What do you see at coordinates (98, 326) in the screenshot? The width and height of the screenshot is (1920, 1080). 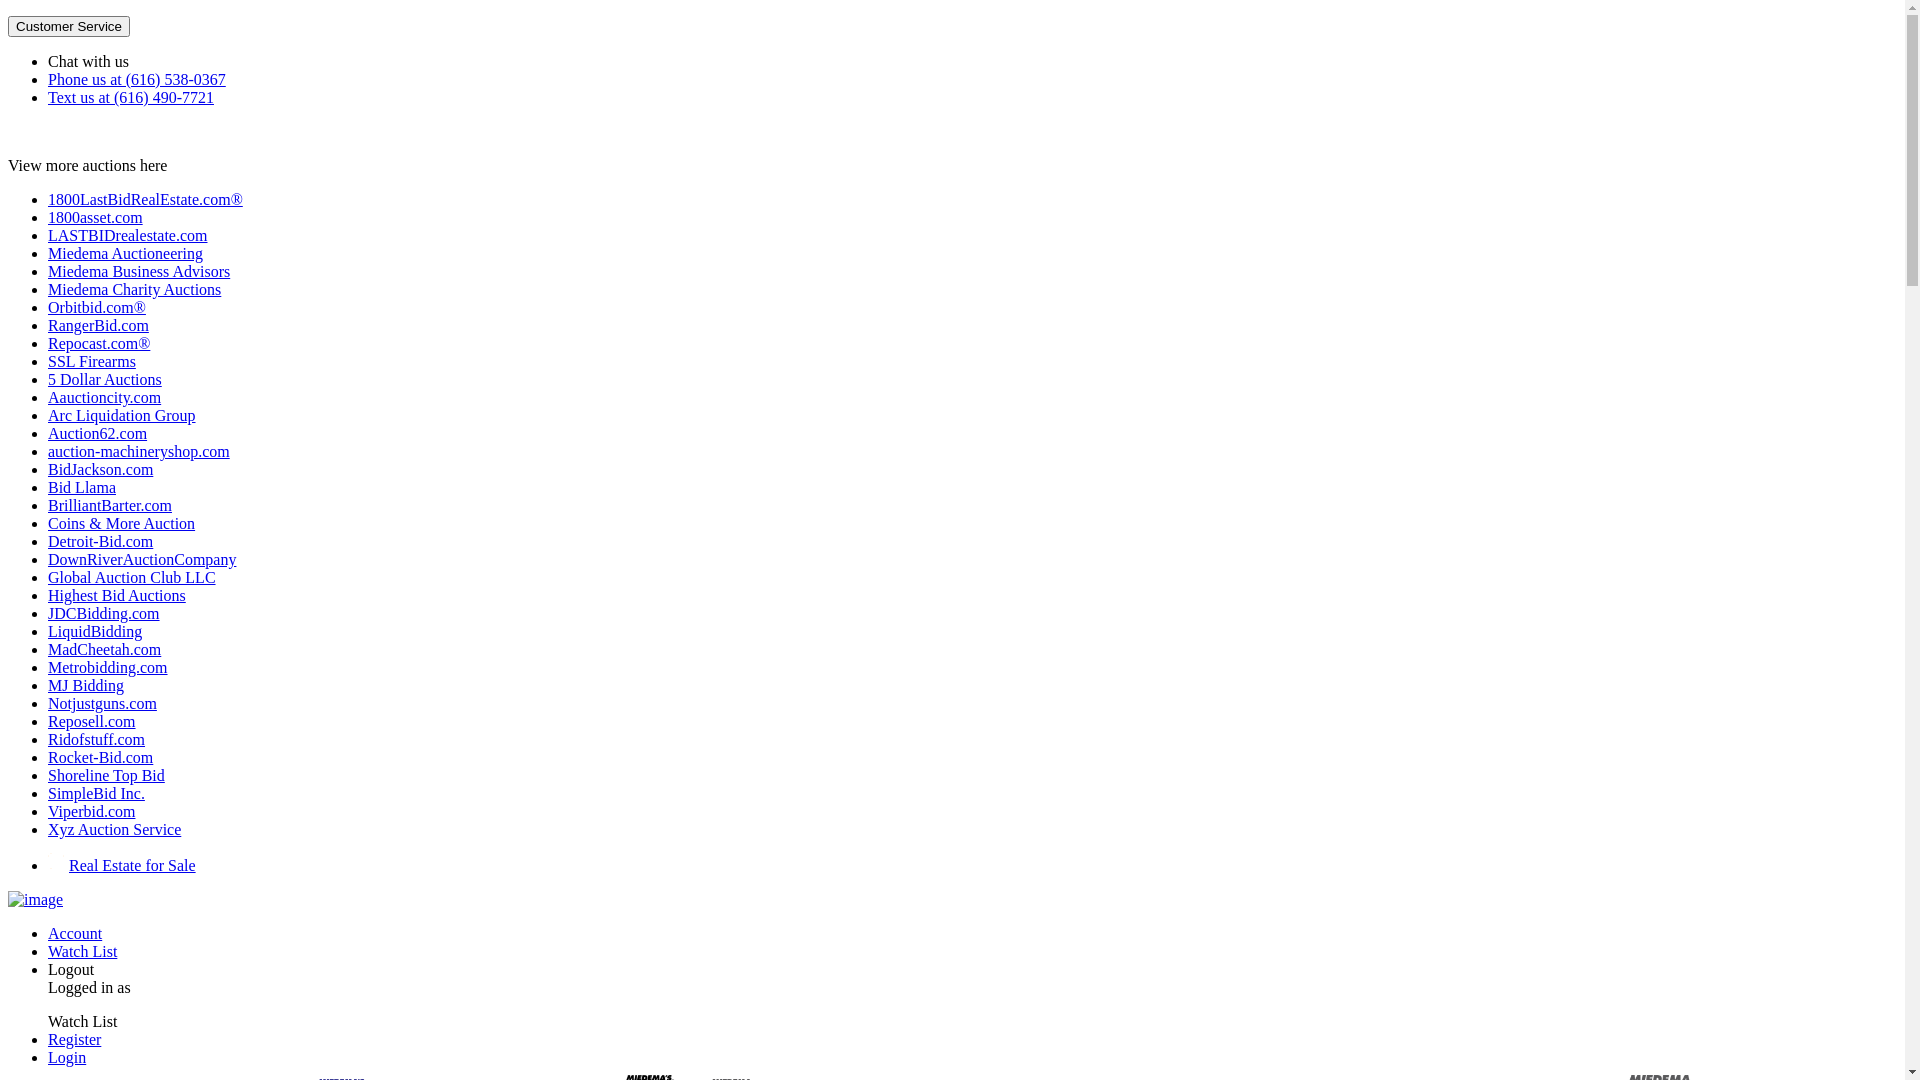 I see `RangerBid.com` at bounding box center [98, 326].